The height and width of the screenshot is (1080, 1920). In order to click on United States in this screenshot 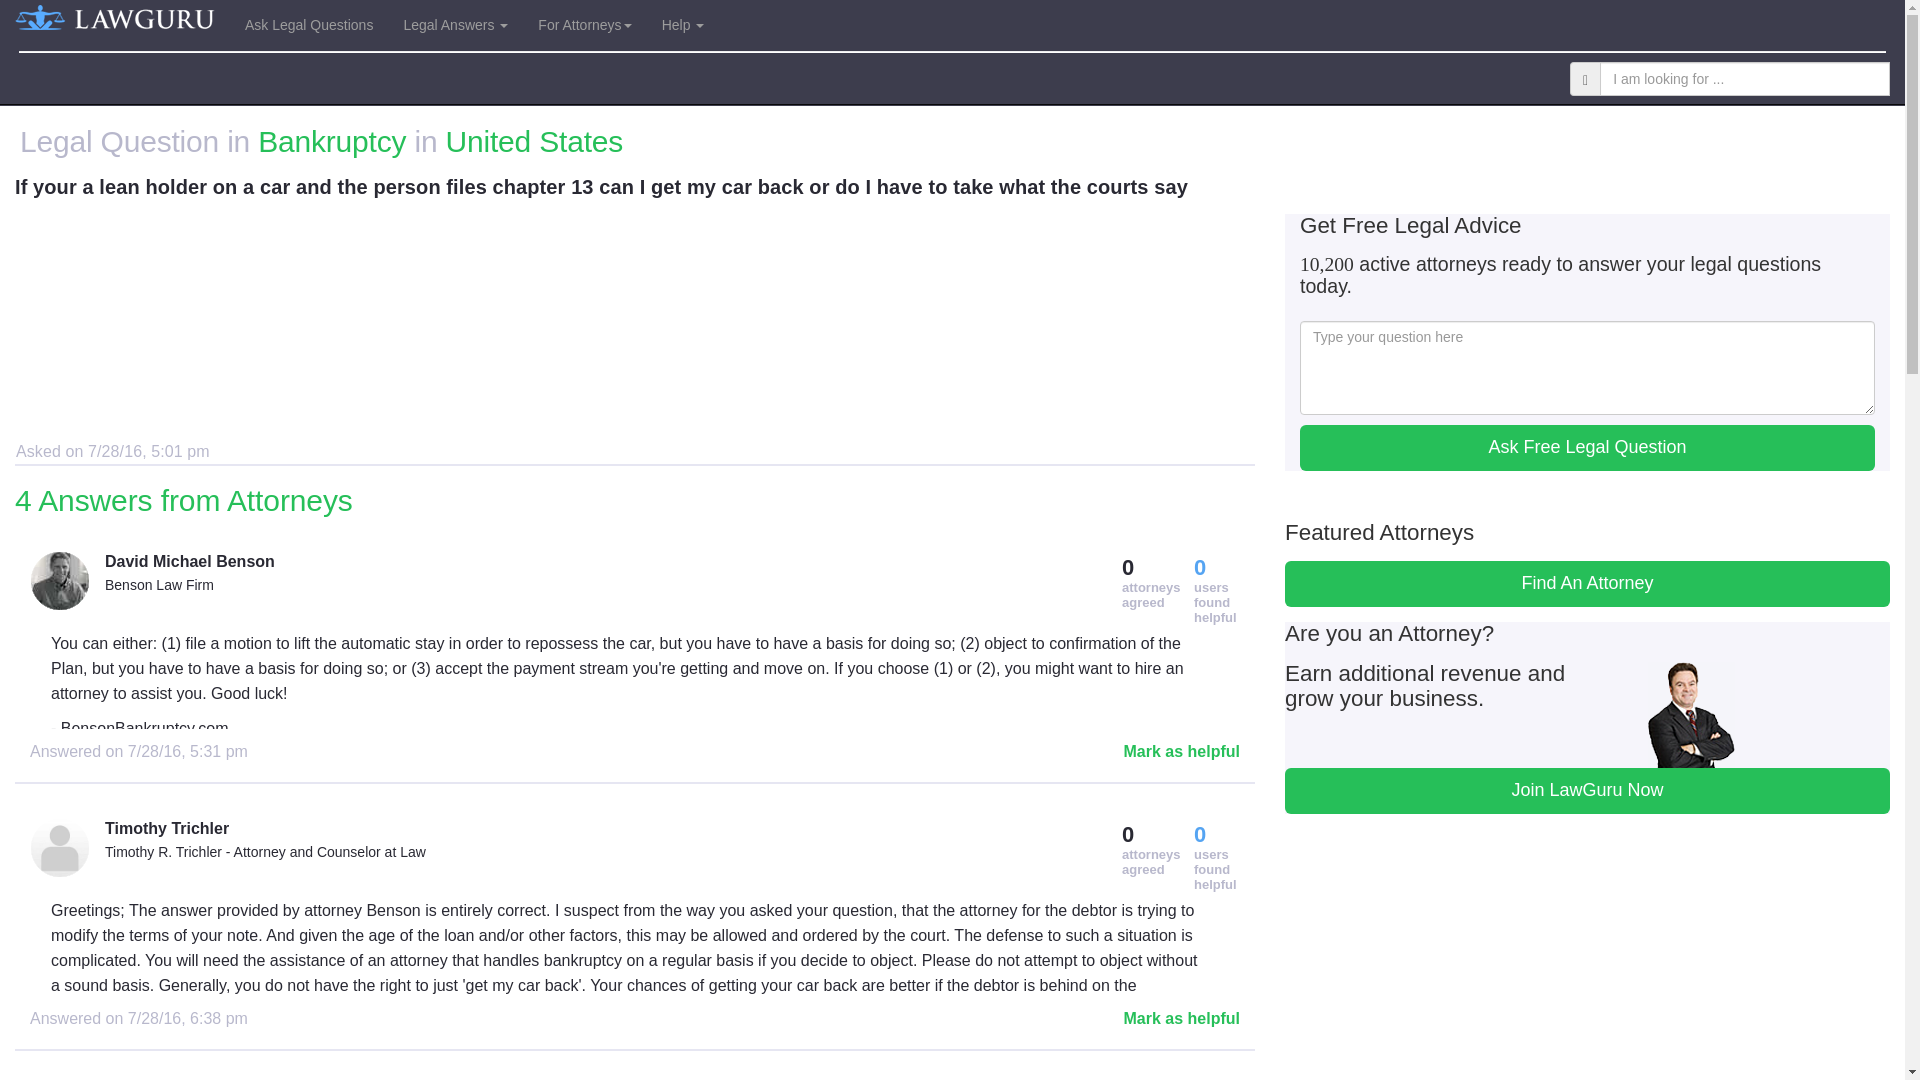, I will do `click(534, 141)`.